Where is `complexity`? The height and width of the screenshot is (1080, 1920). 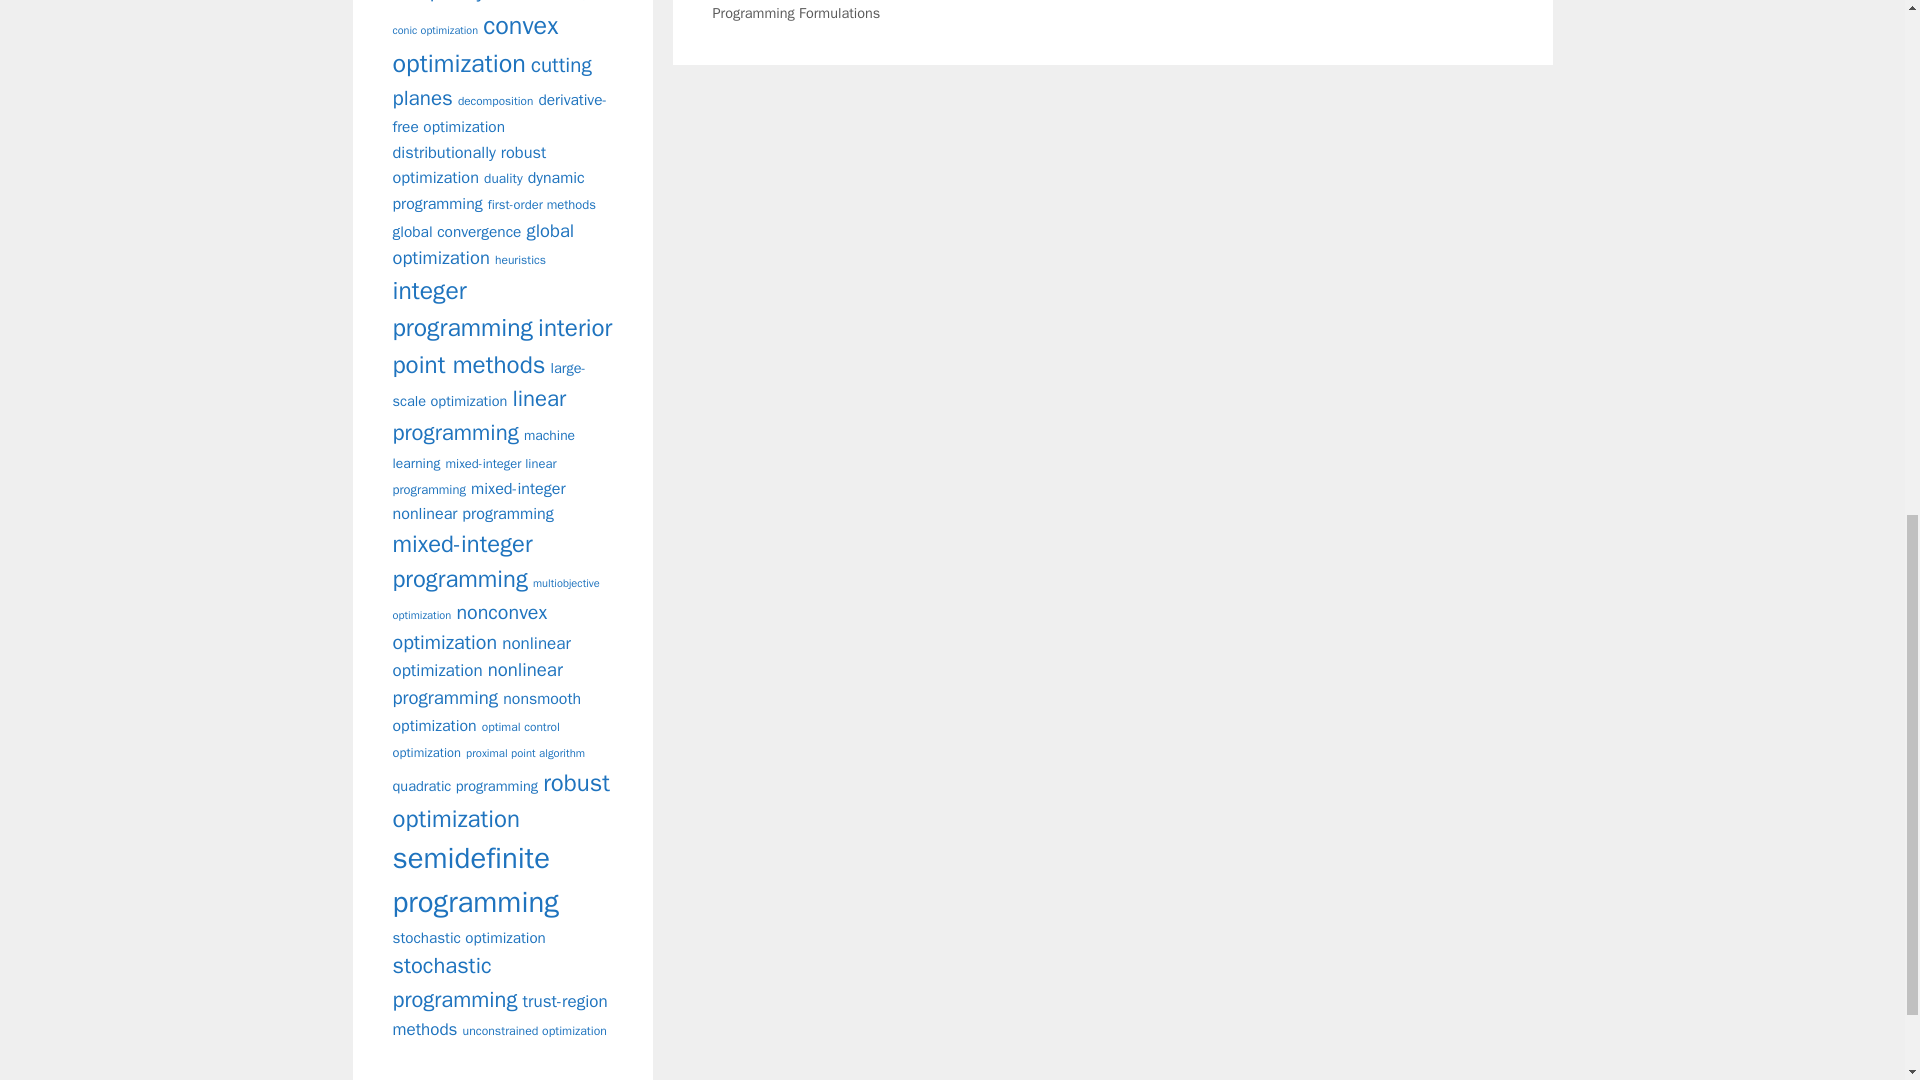
complexity is located at coordinates (437, 2).